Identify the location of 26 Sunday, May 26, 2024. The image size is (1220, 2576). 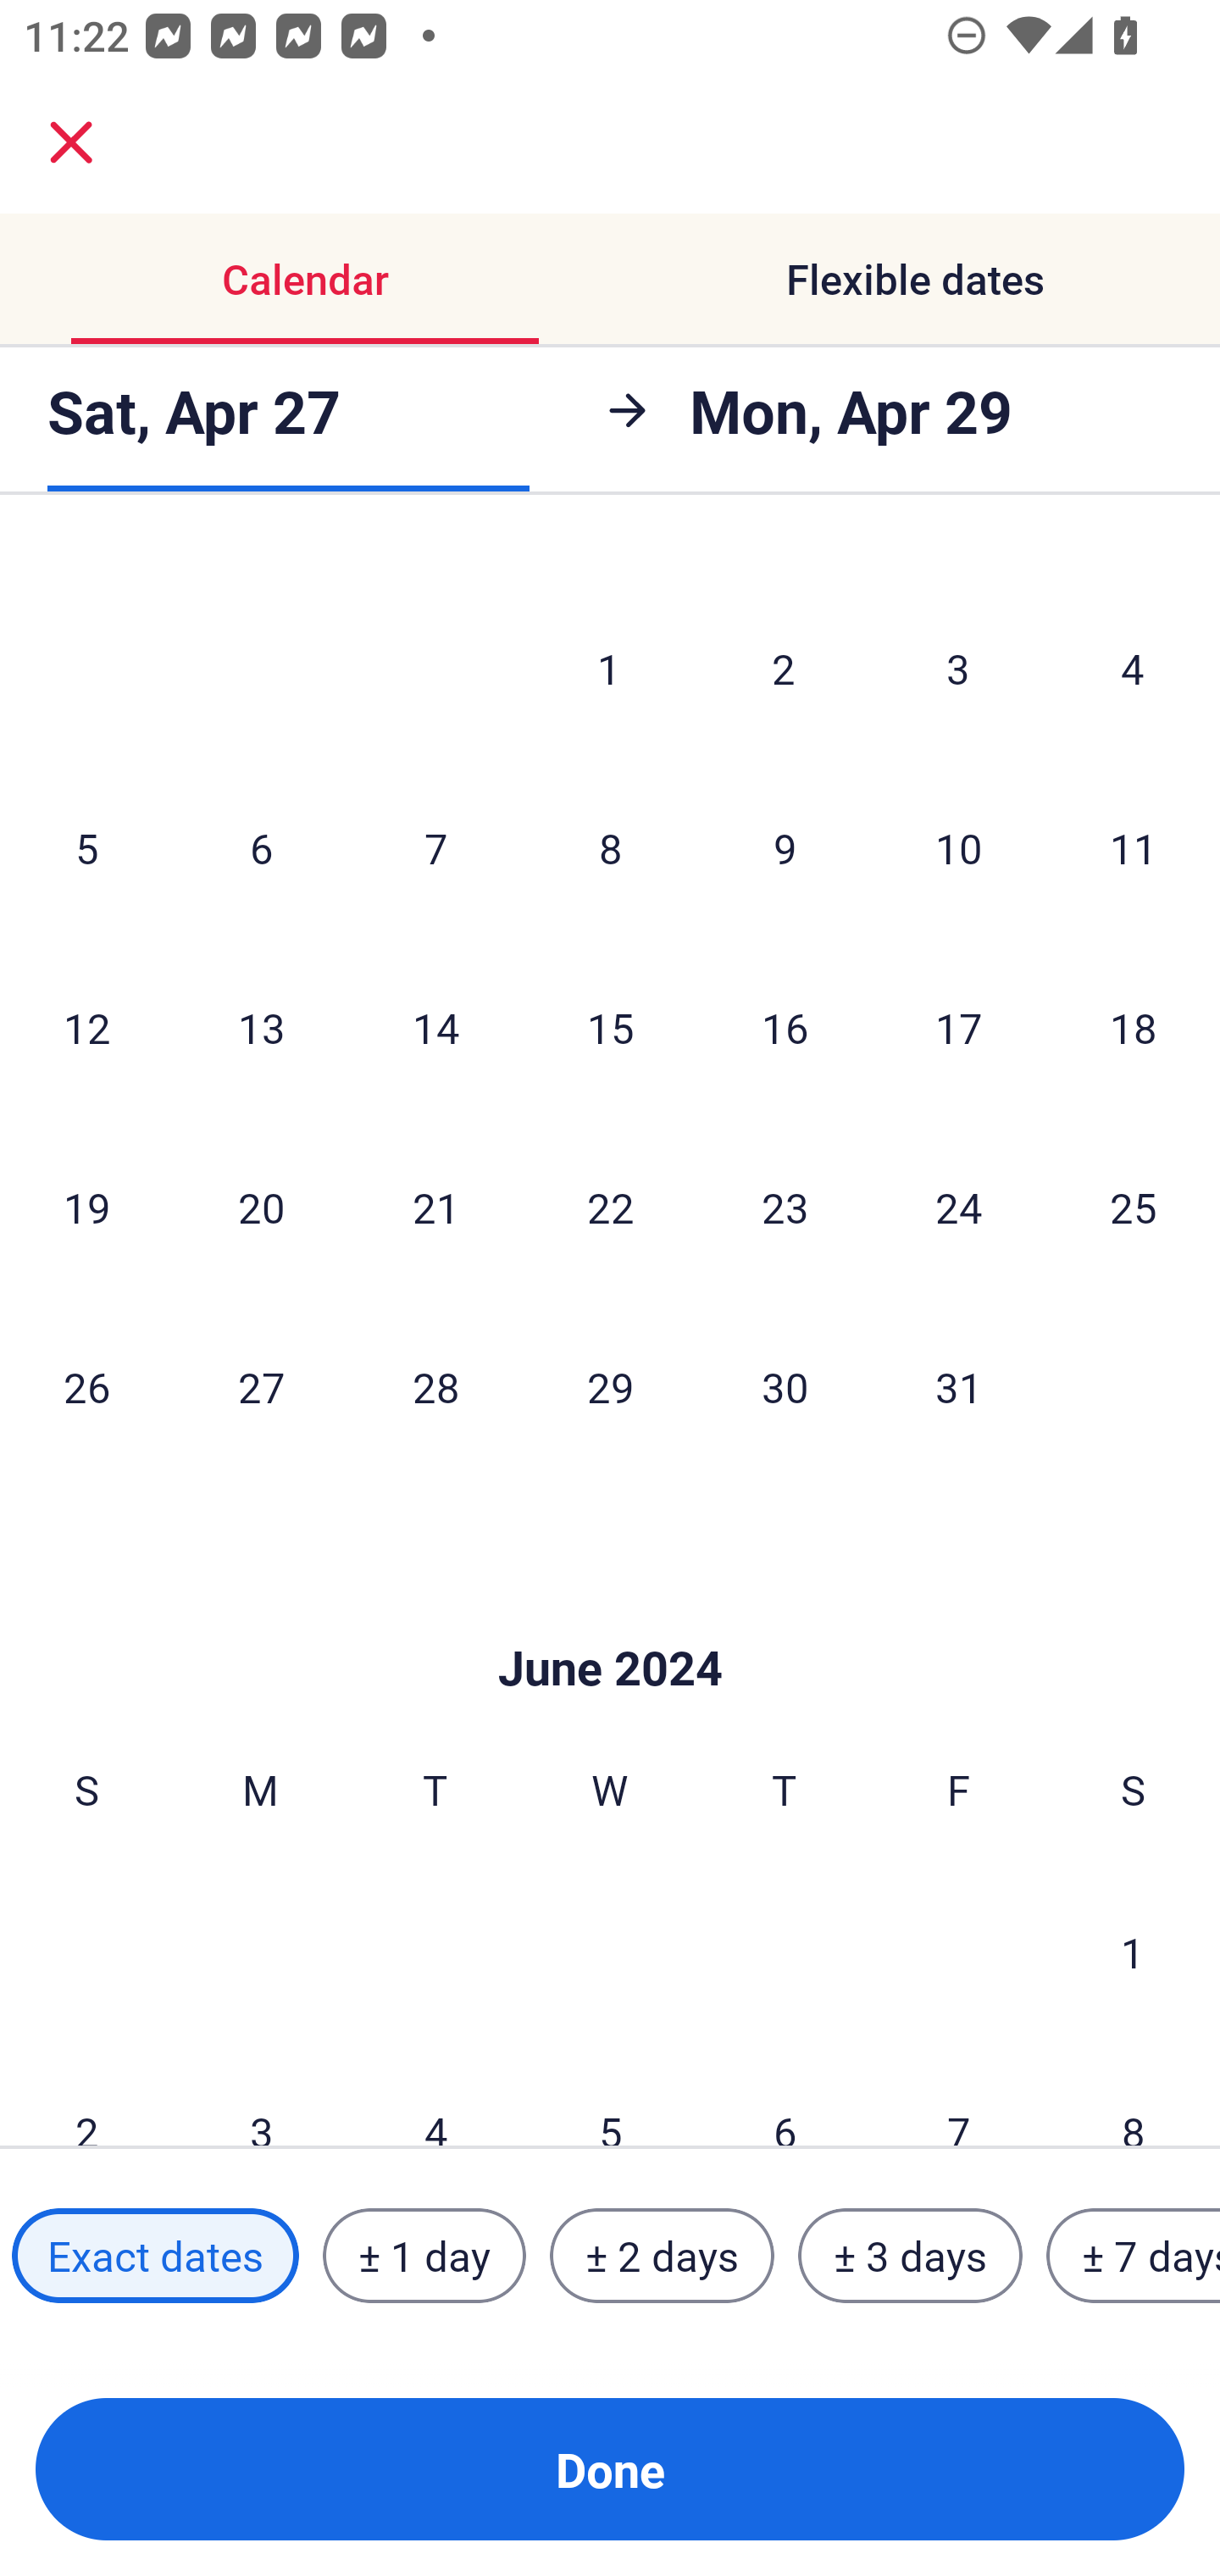
(86, 1386).